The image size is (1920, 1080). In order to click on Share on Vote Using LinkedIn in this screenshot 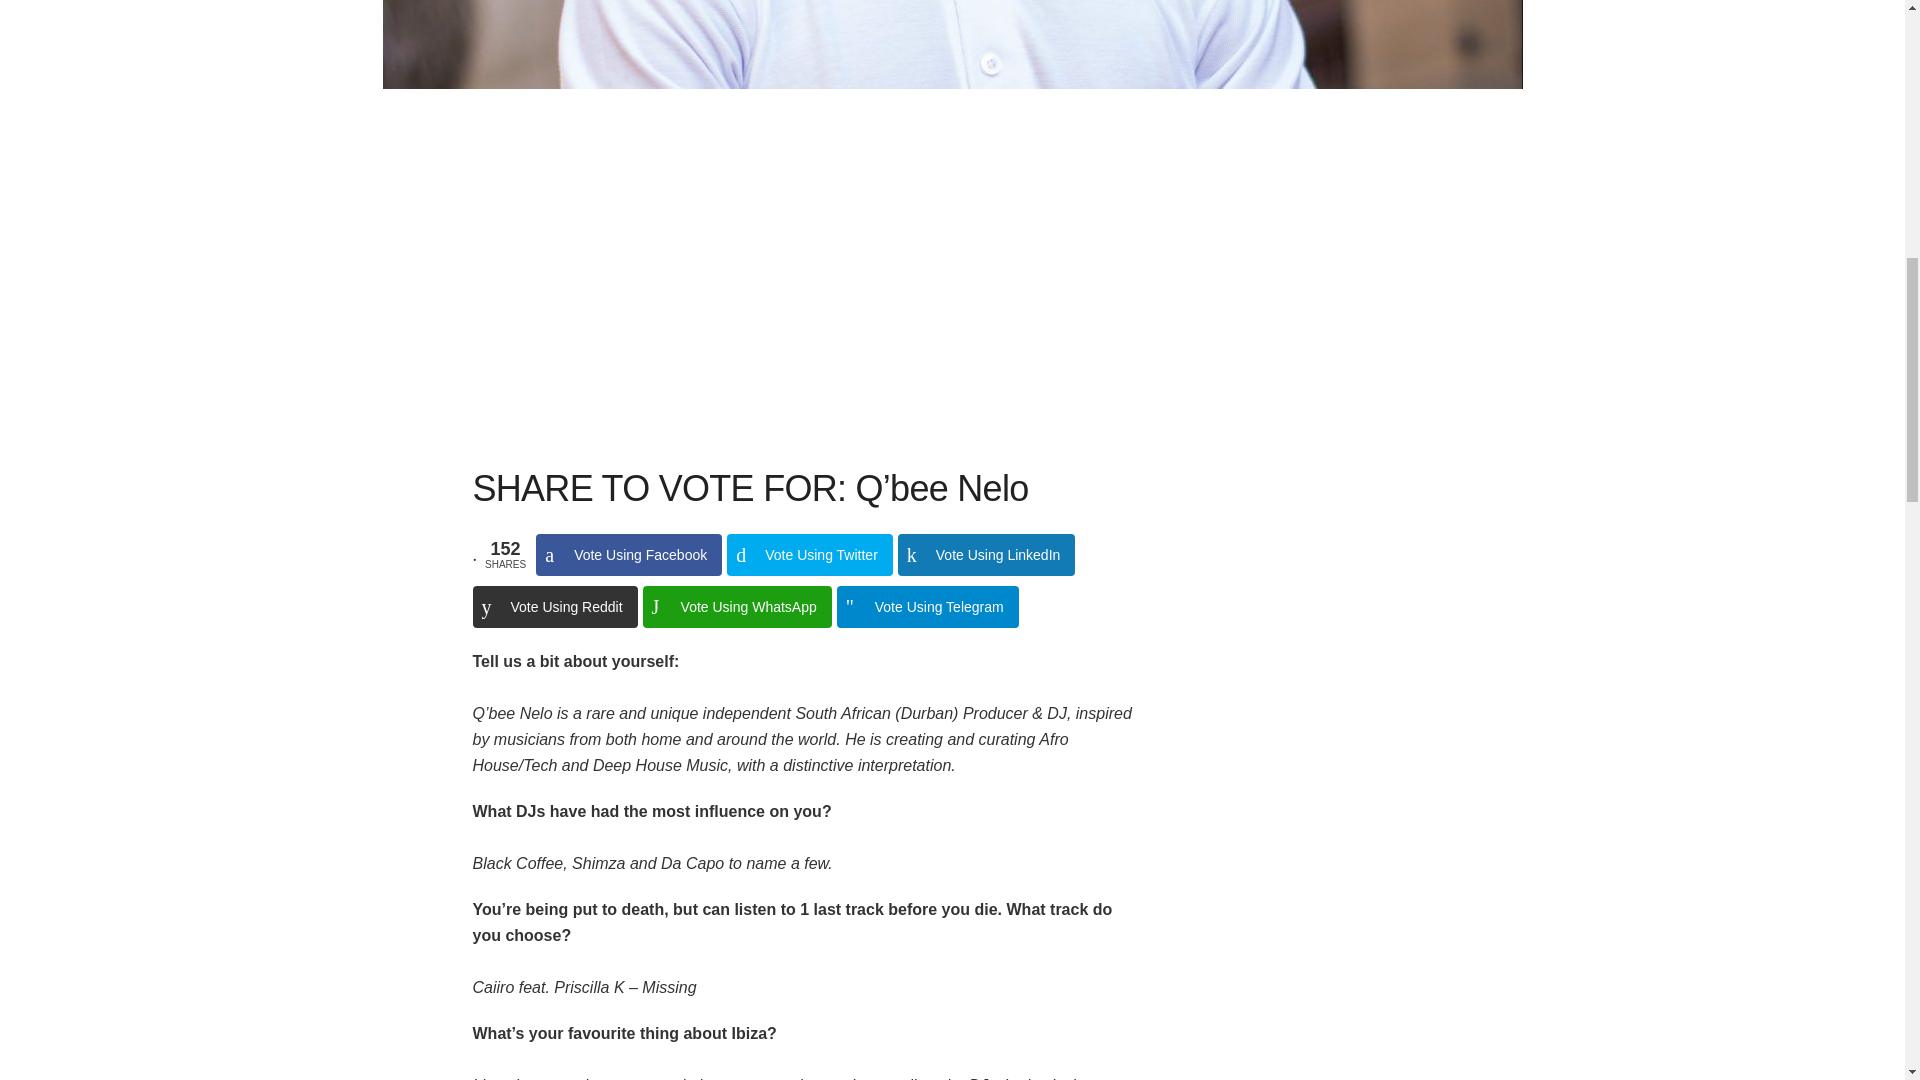, I will do `click(986, 554)`.